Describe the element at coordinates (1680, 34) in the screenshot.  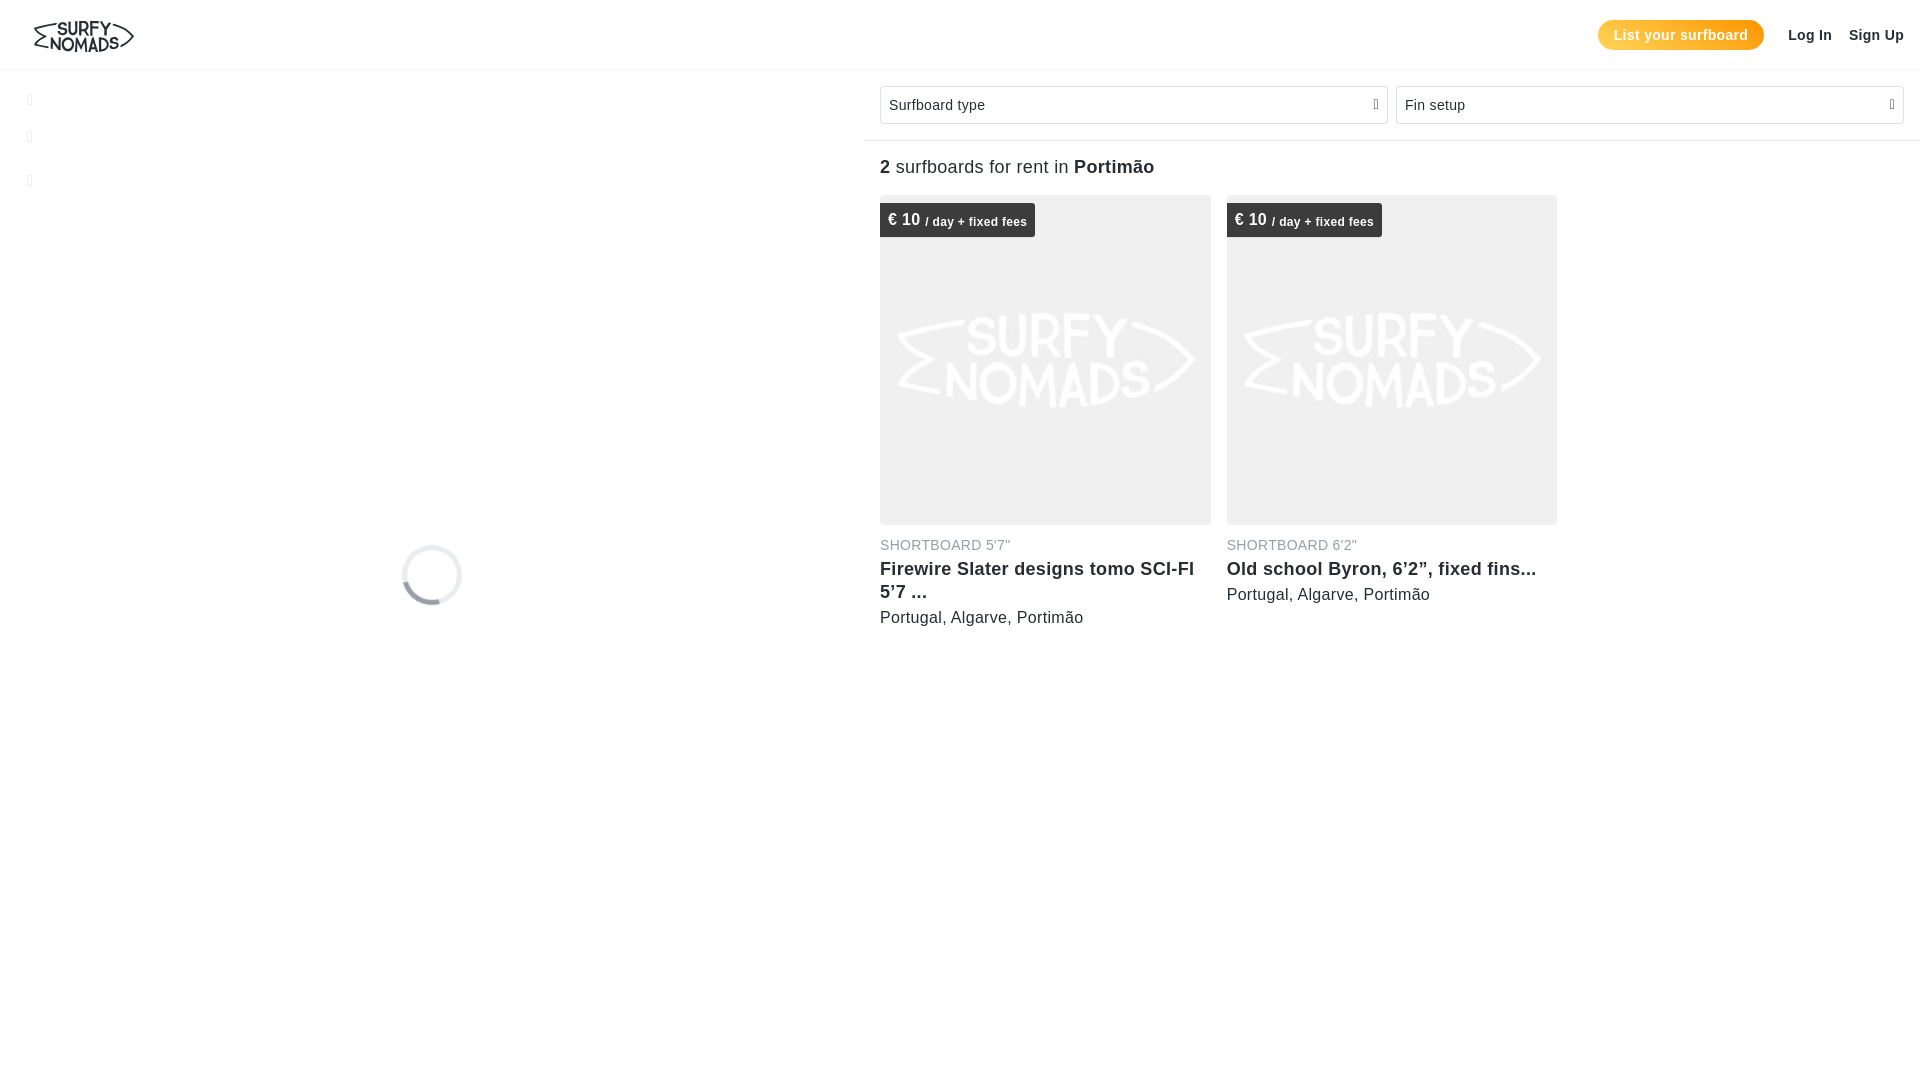
I see `List your surfboard` at that location.